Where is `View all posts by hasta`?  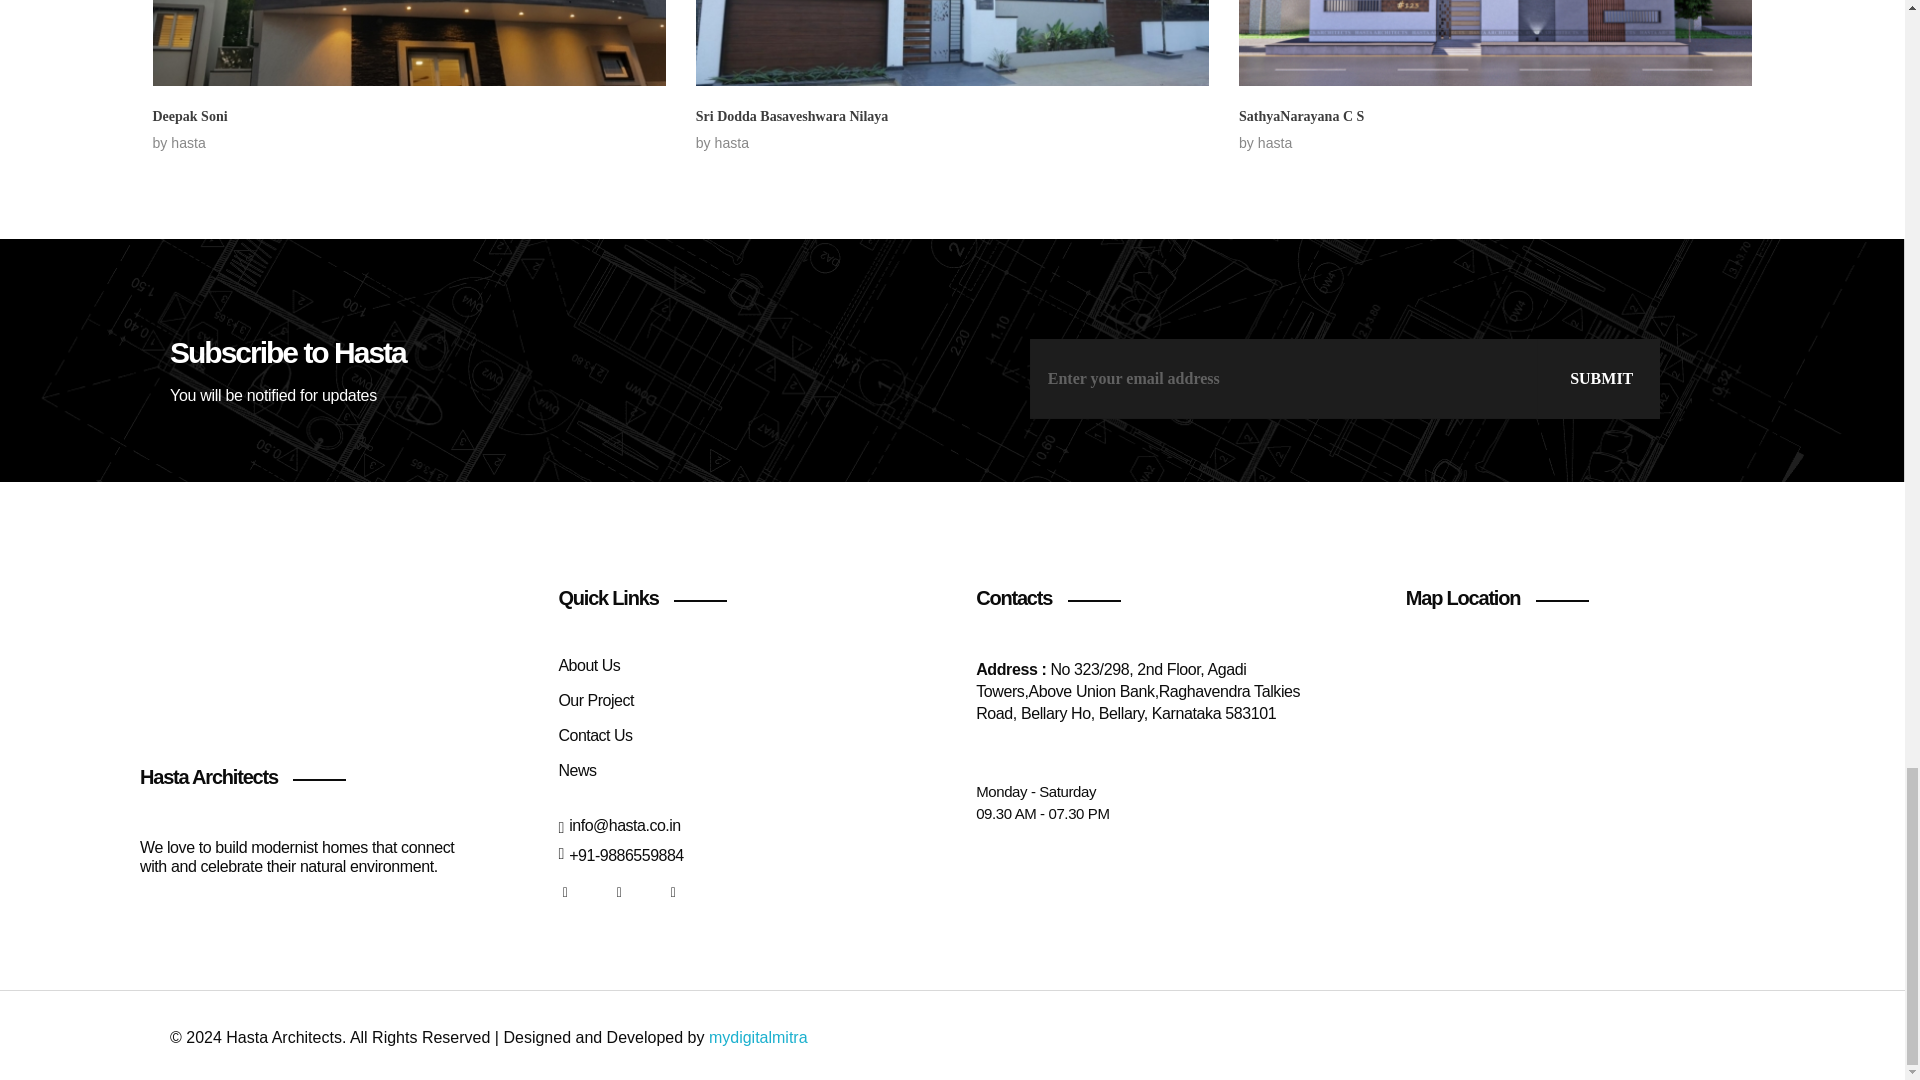
View all posts by hasta is located at coordinates (188, 143).